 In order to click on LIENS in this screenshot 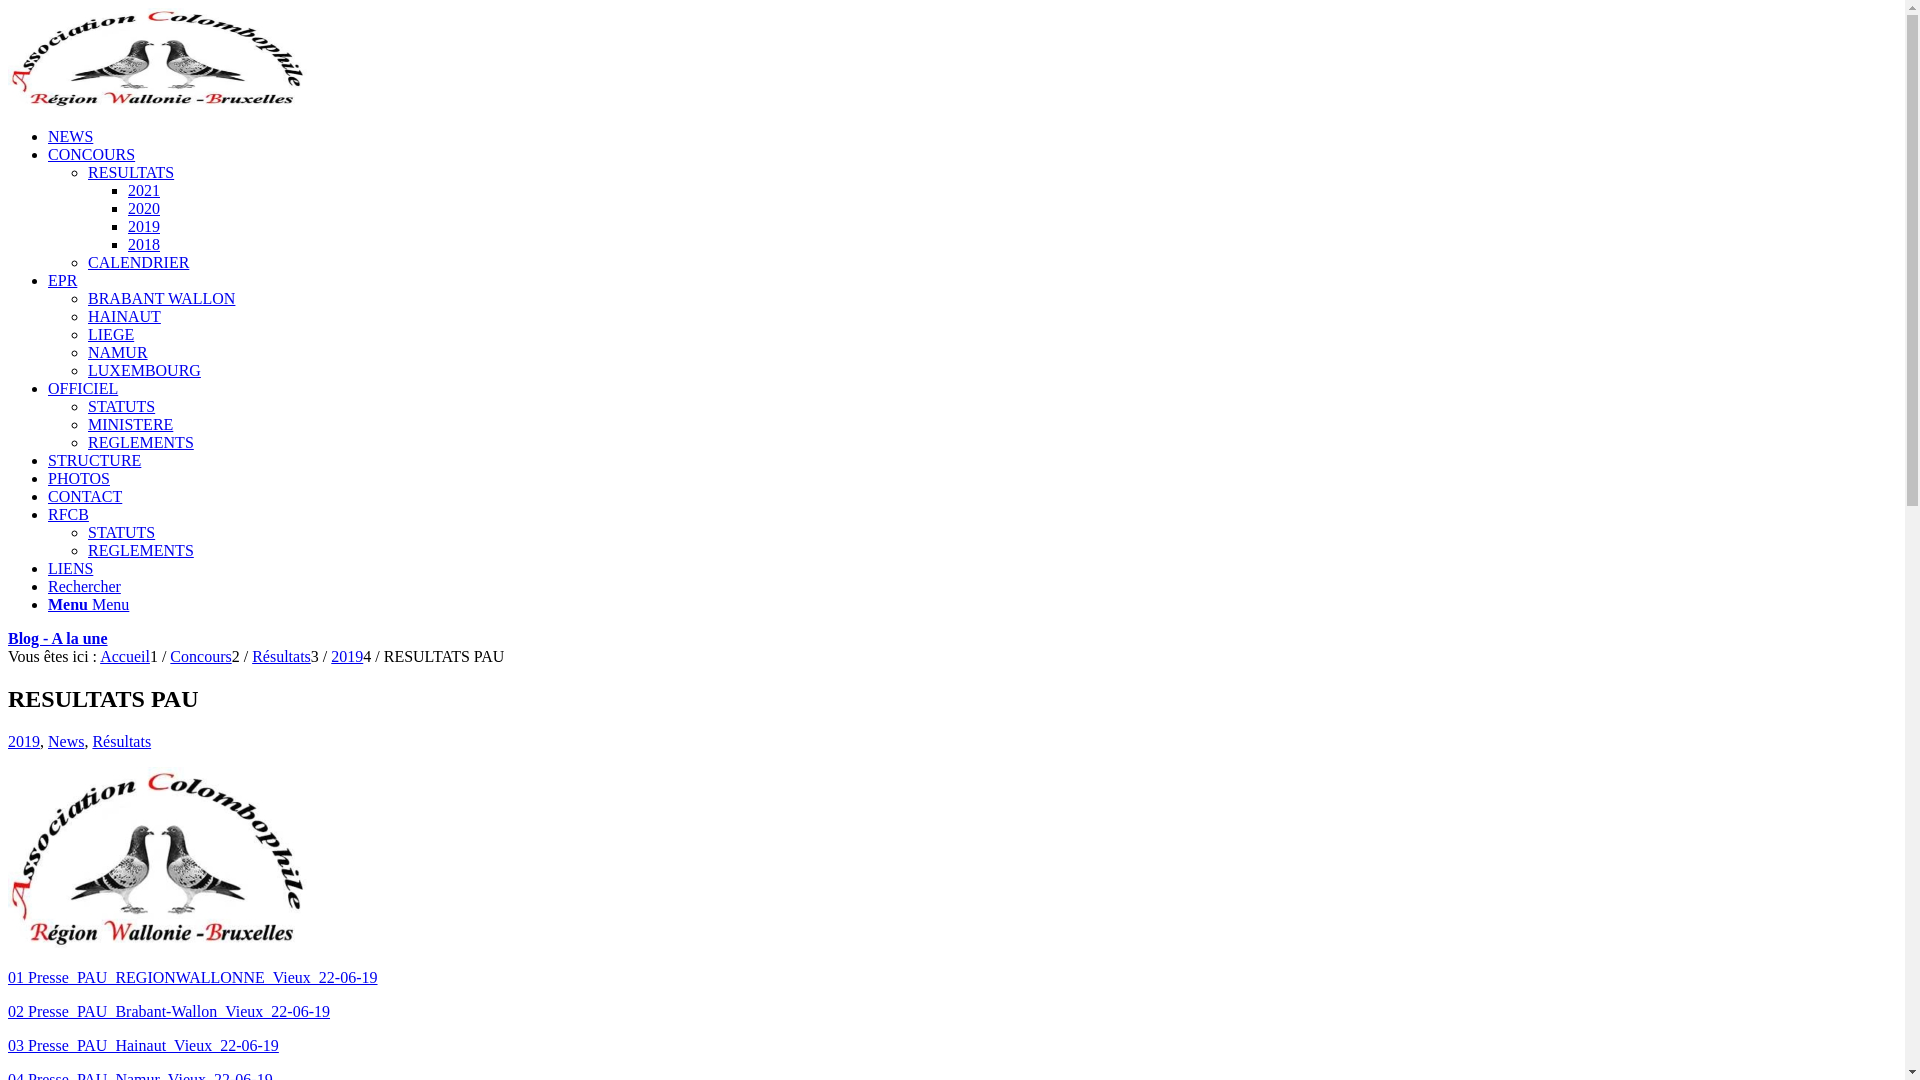, I will do `click(70, 568)`.